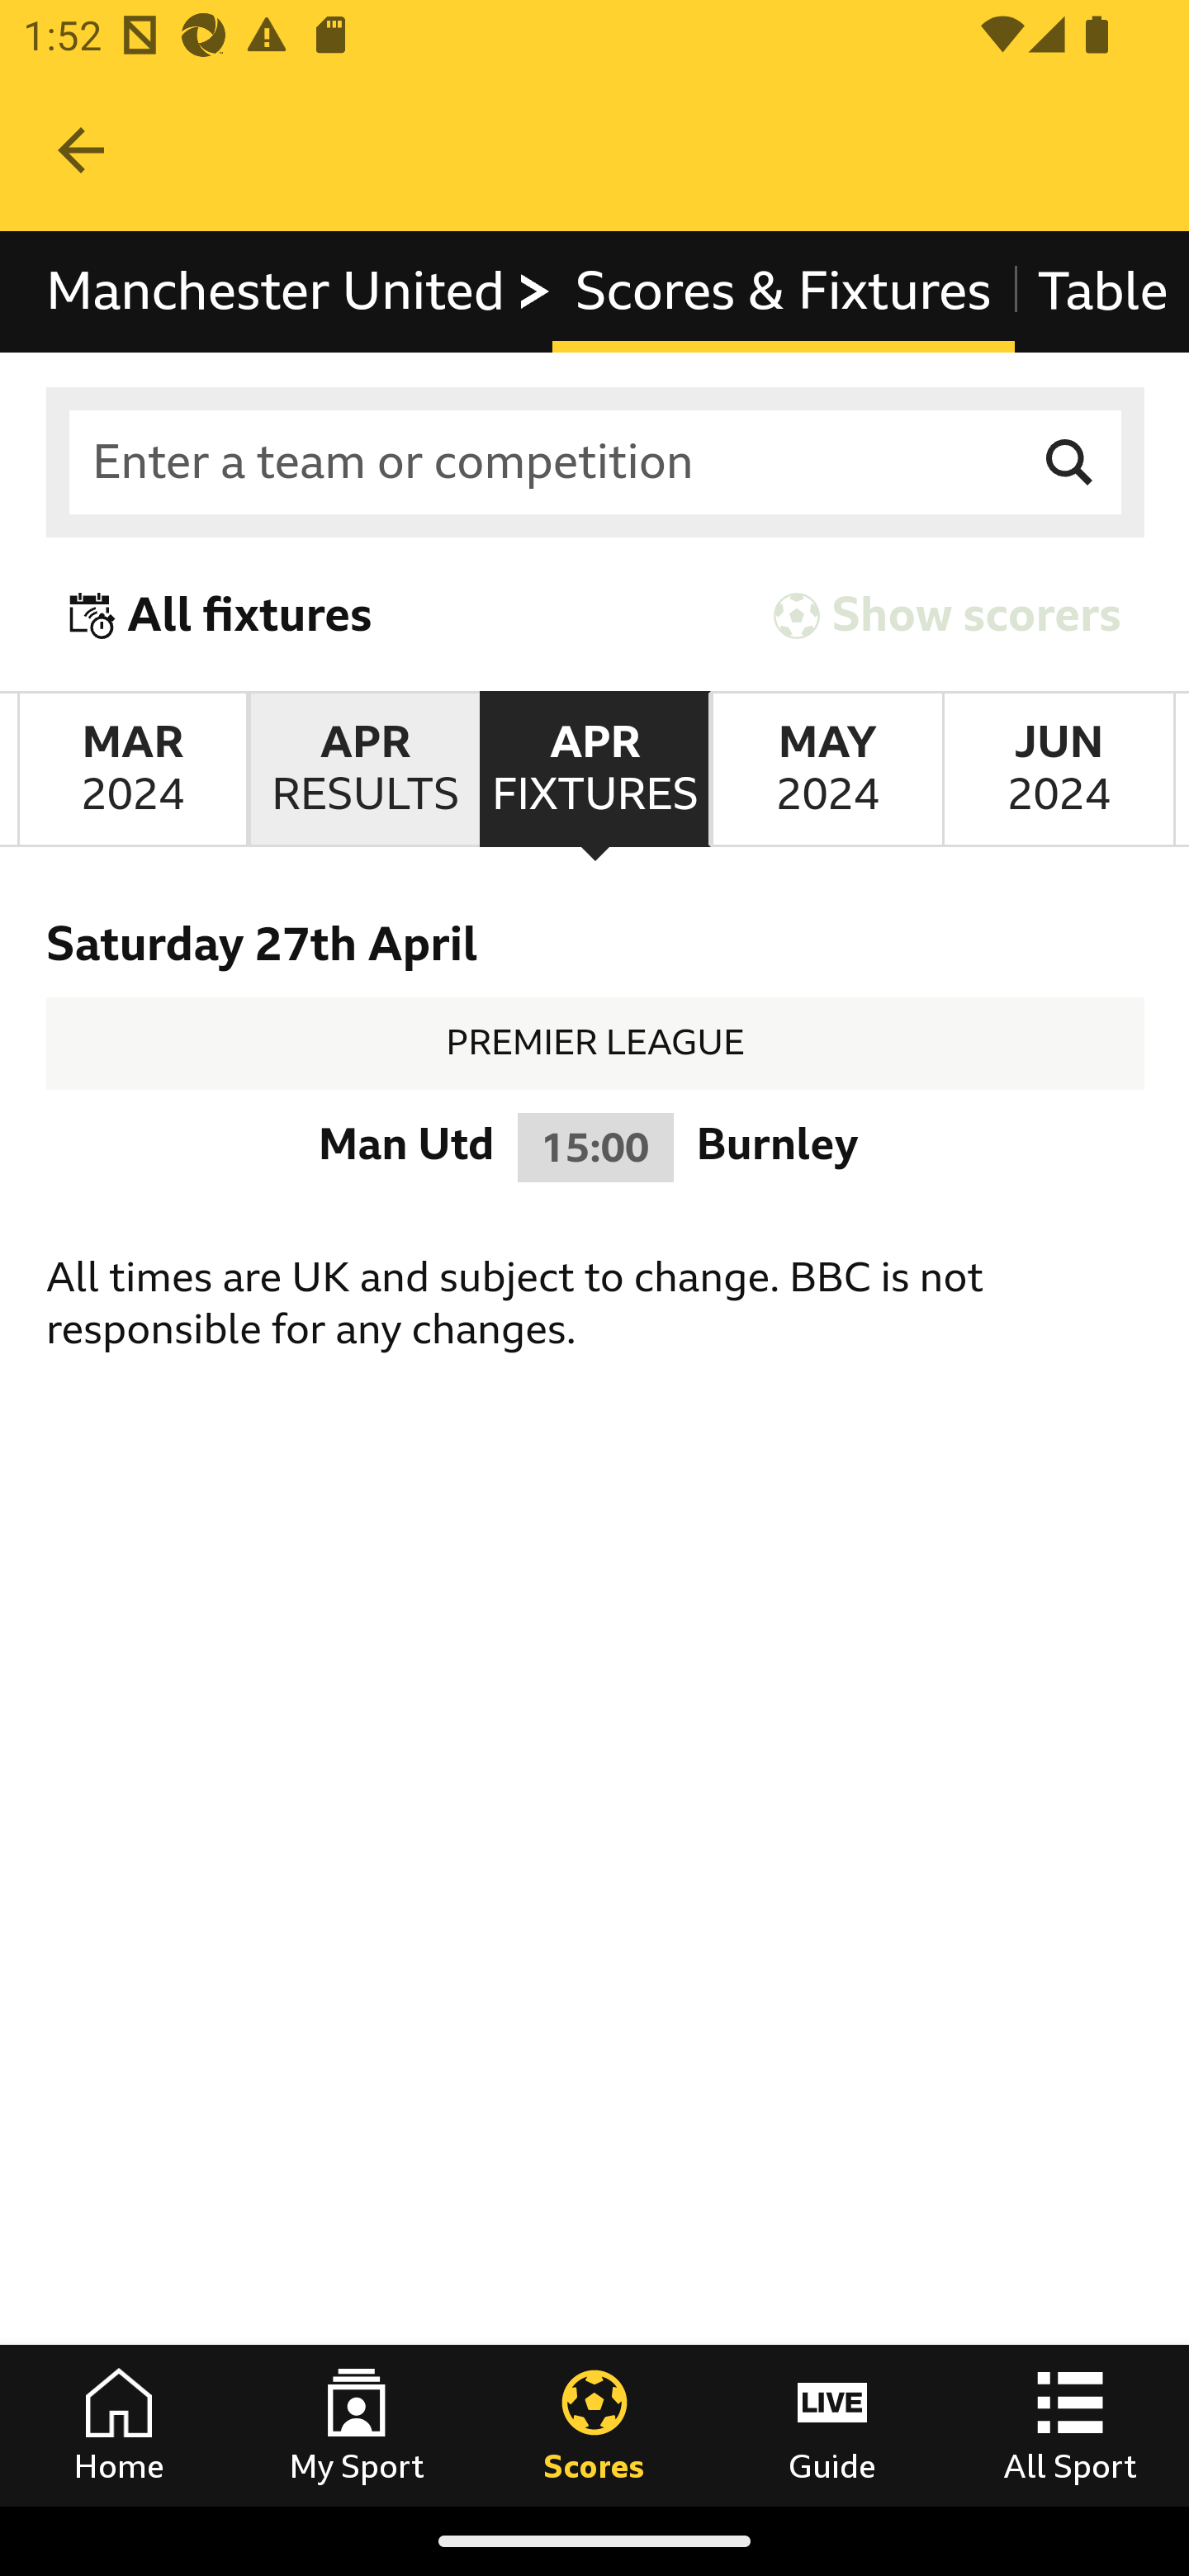 The height and width of the screenshot is (2576, 1189). Describe the element at coordinates (81, 150) in the screenshot. I see `Navigate up` at that location.